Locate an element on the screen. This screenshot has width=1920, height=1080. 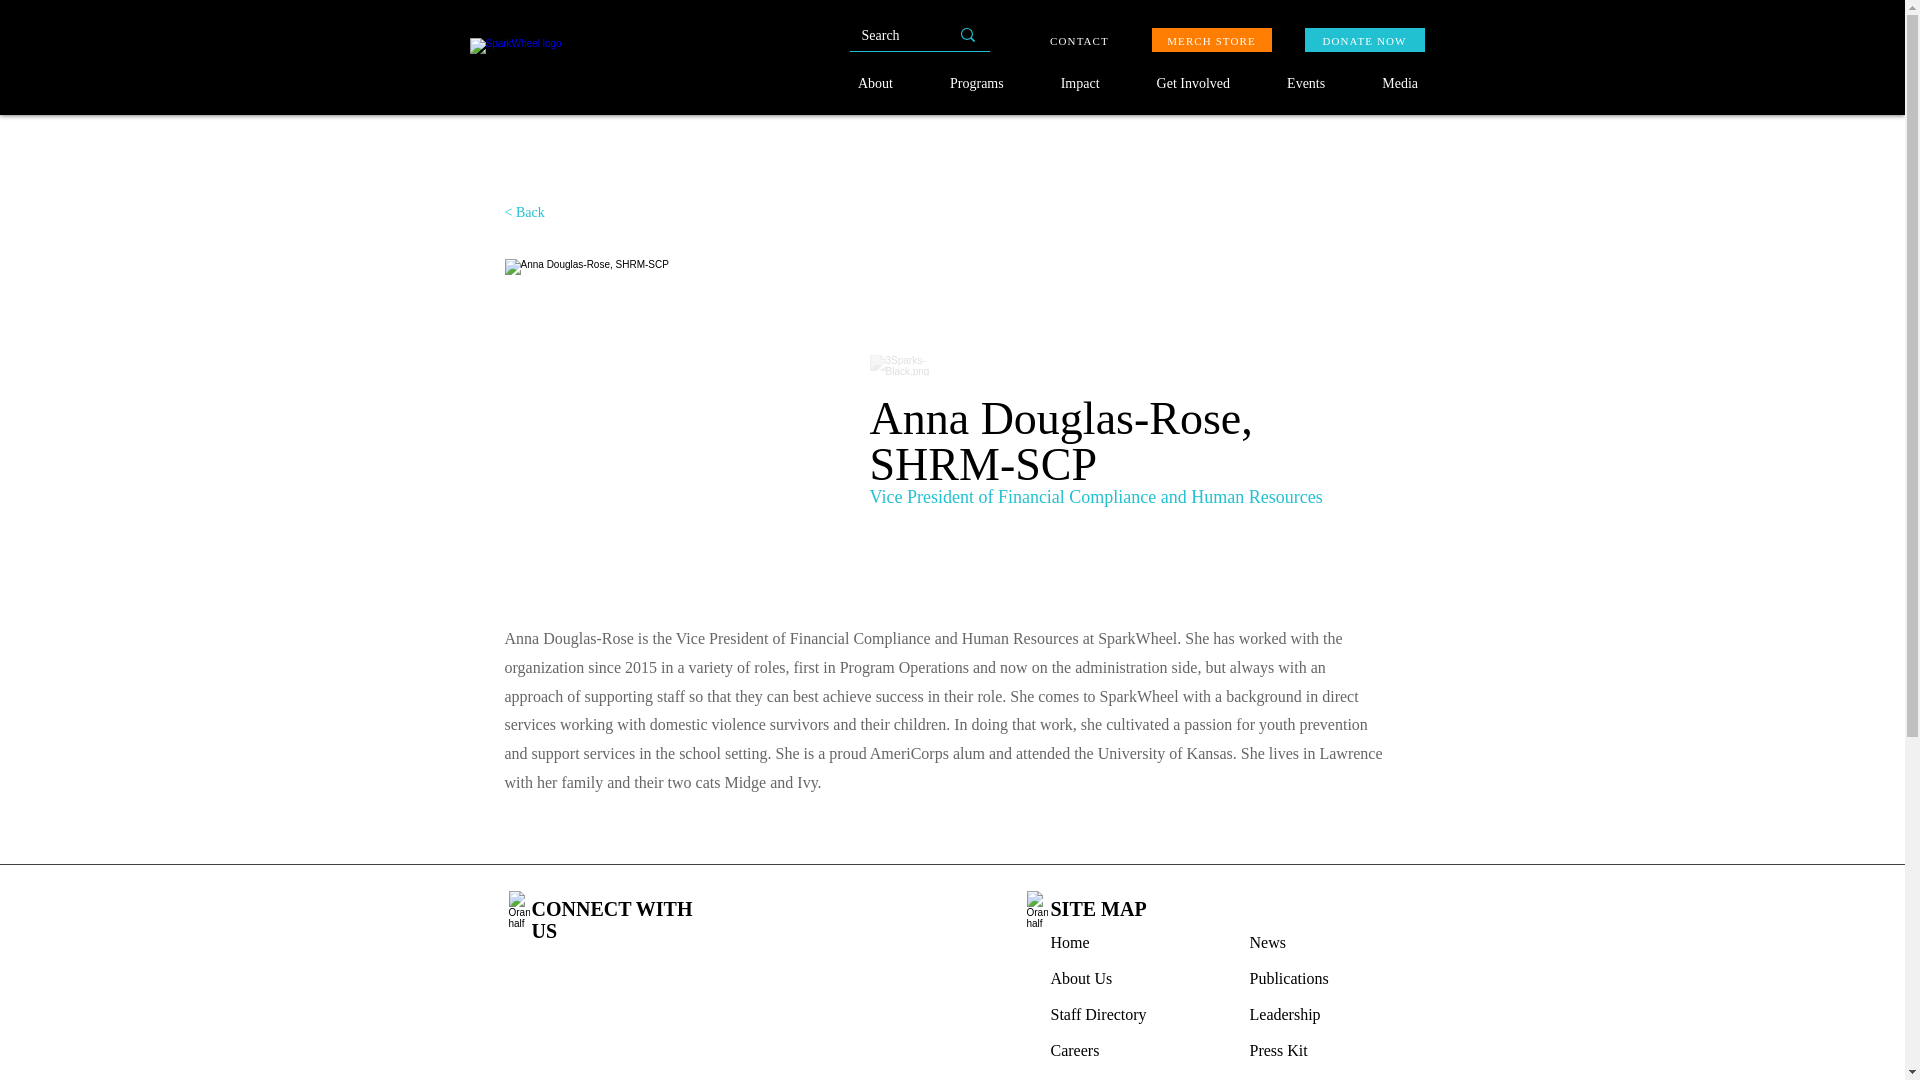
Programs is located at coordinates (977, 84).